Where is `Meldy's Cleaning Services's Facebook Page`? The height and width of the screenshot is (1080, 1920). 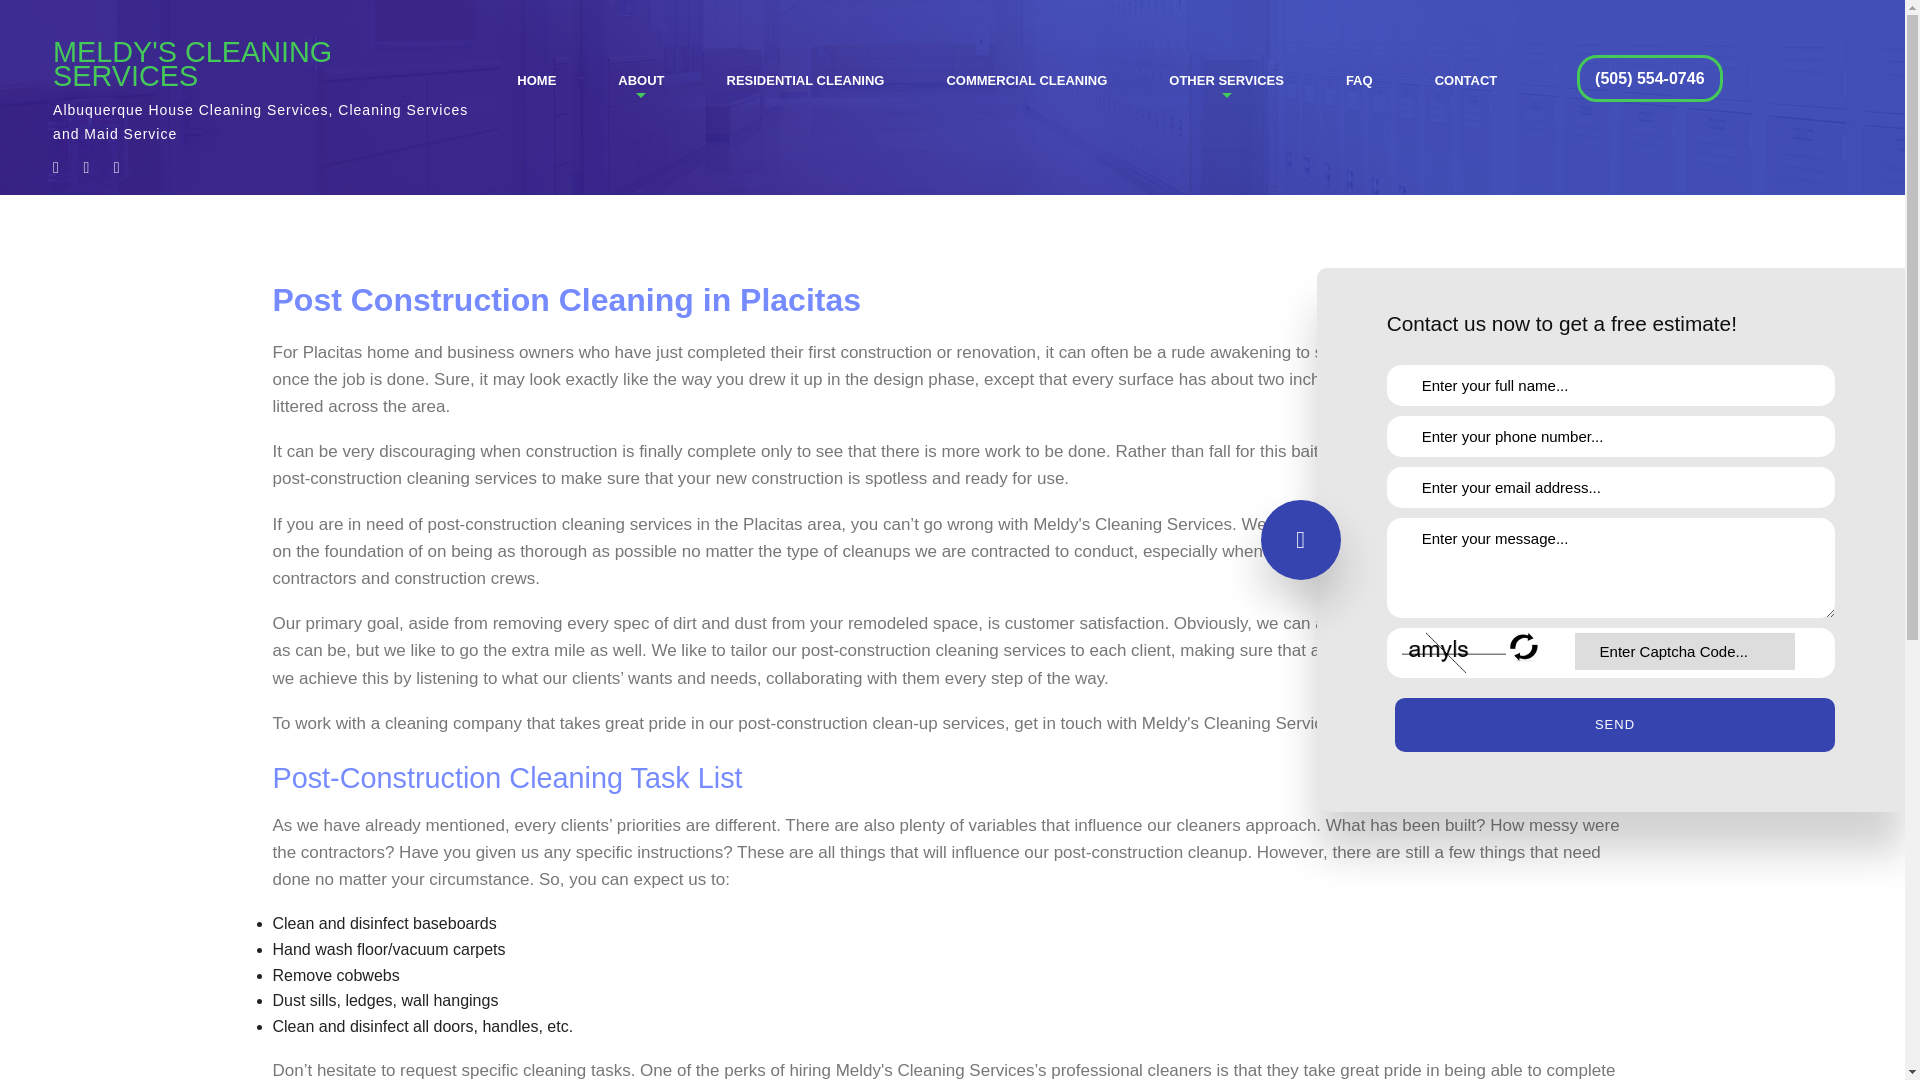
Meldy's Cleaning Services's Facebook Page is located at coordinates (56, 167).